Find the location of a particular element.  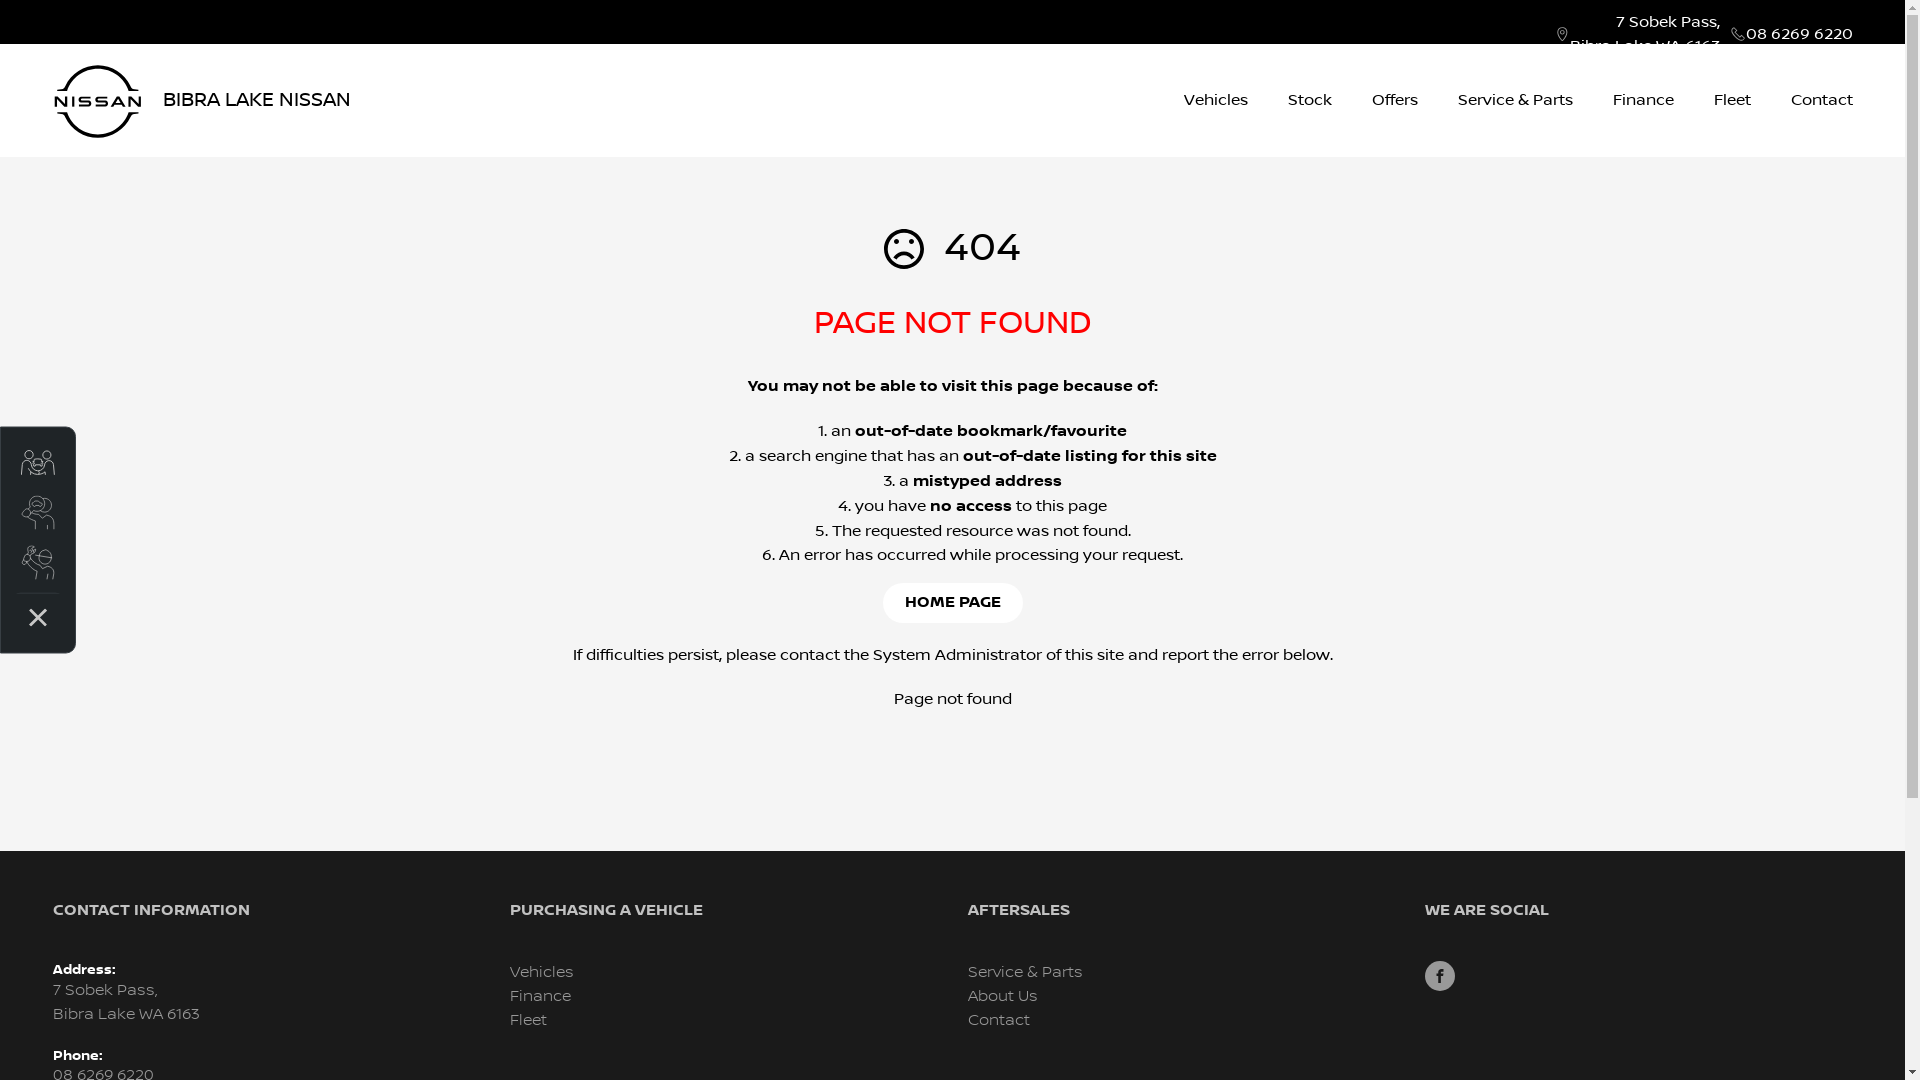

Vehicles is located at coordinates (1216, 100).